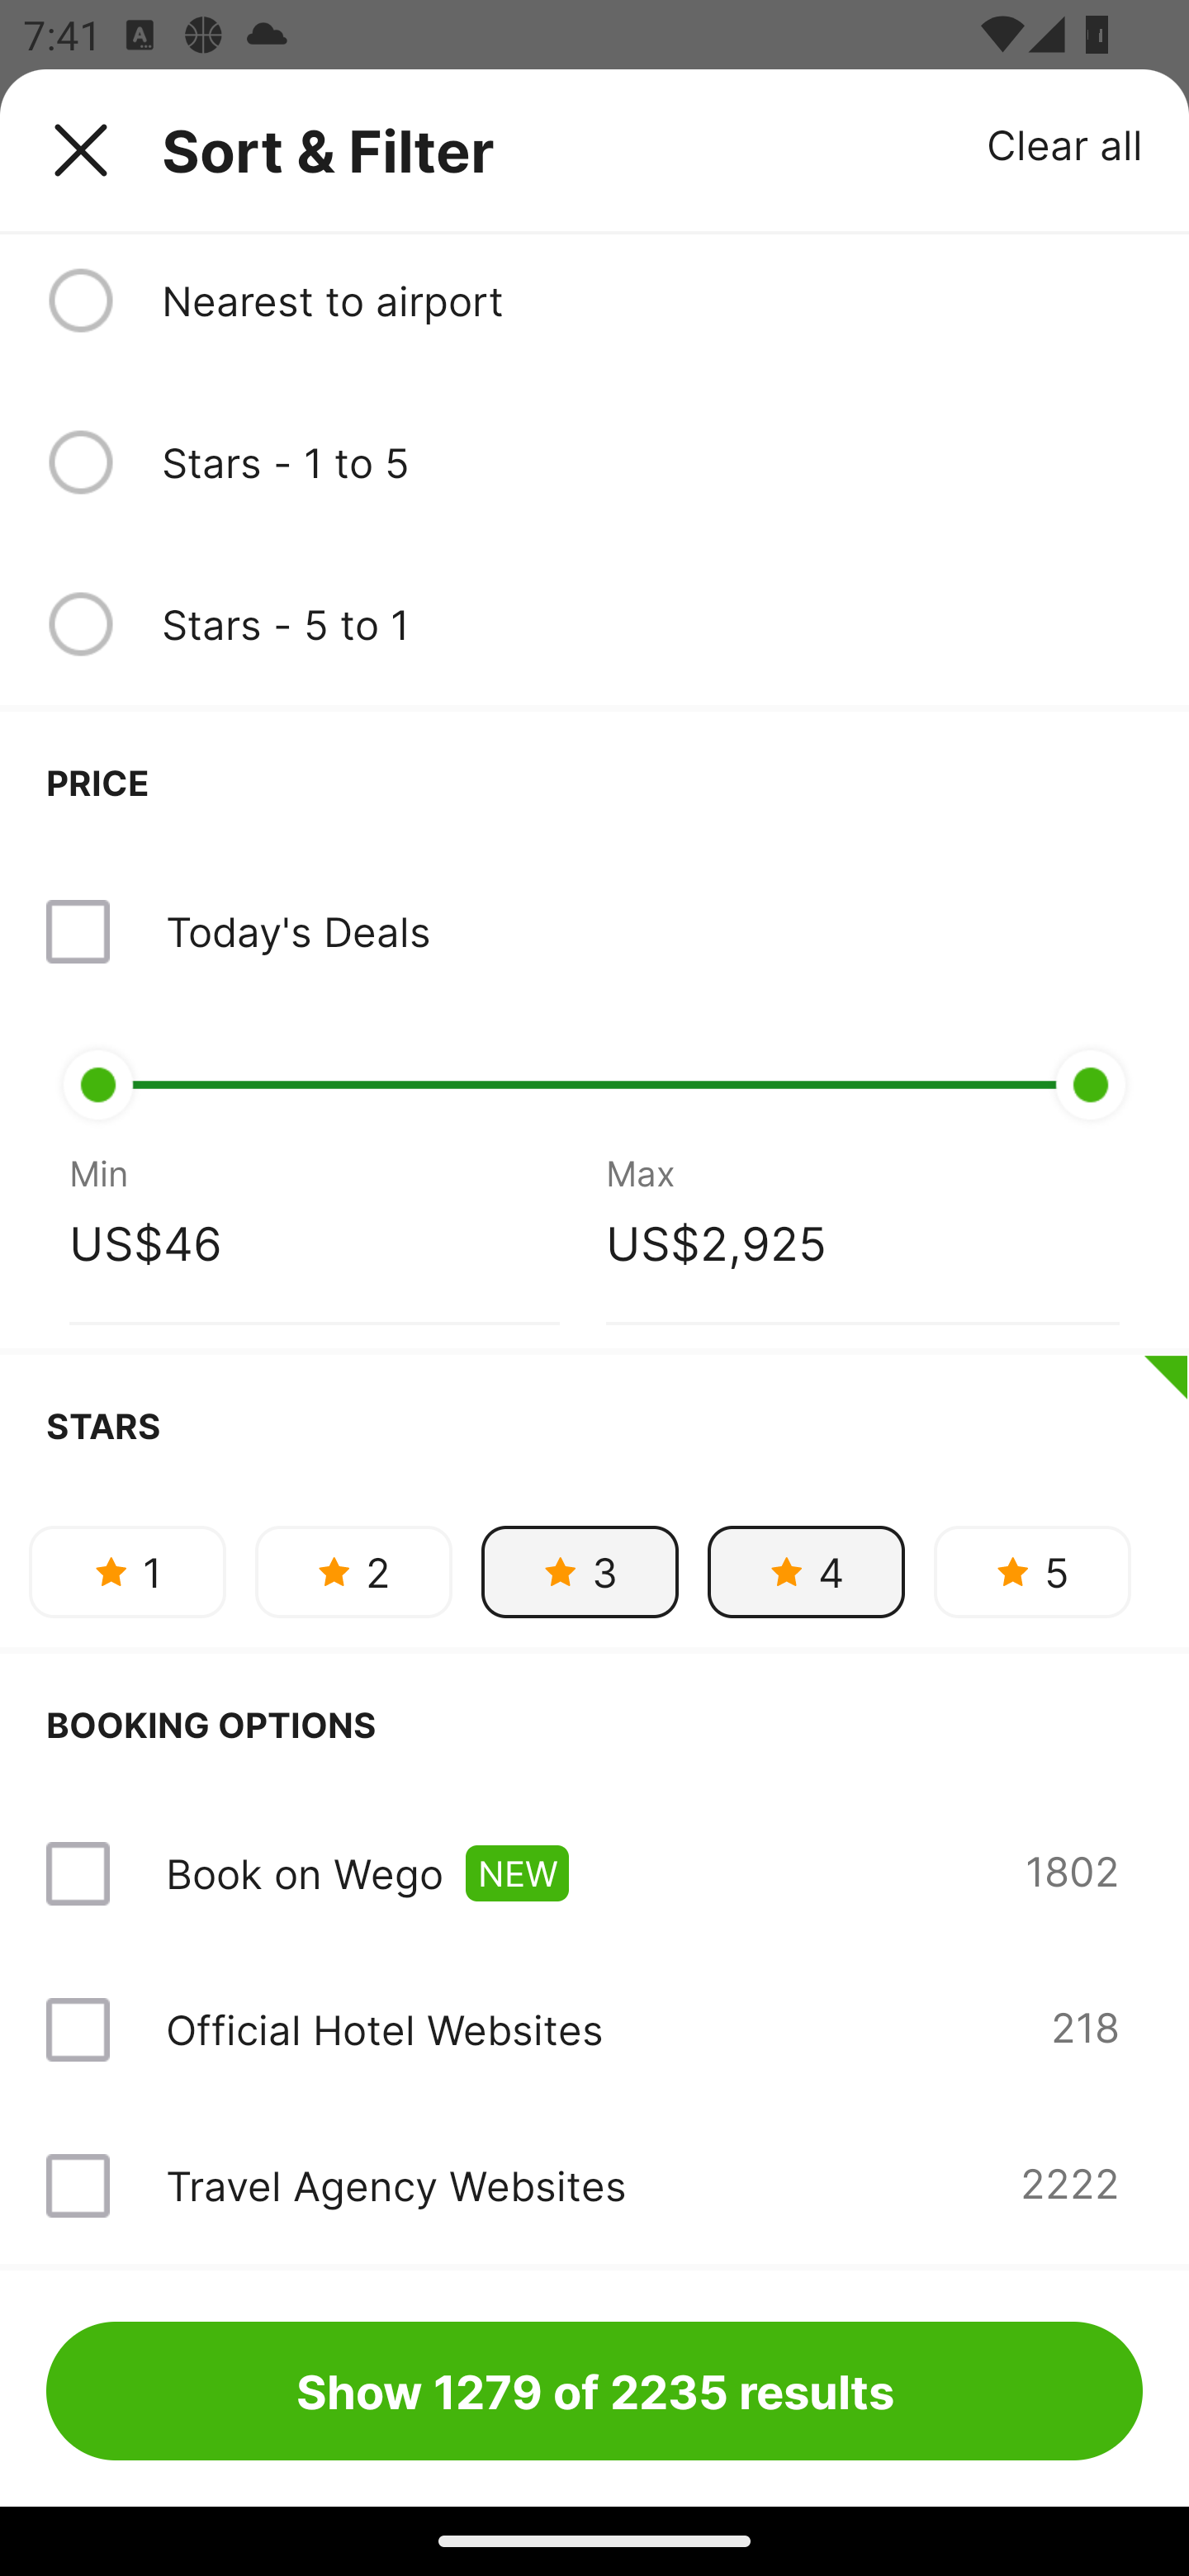 The width and height of the screenshot is (1189, 2576). What do you see at coordinates (594, 931) in the screenshot?
I see `Today's Deals` at bounding box center [594, 931].